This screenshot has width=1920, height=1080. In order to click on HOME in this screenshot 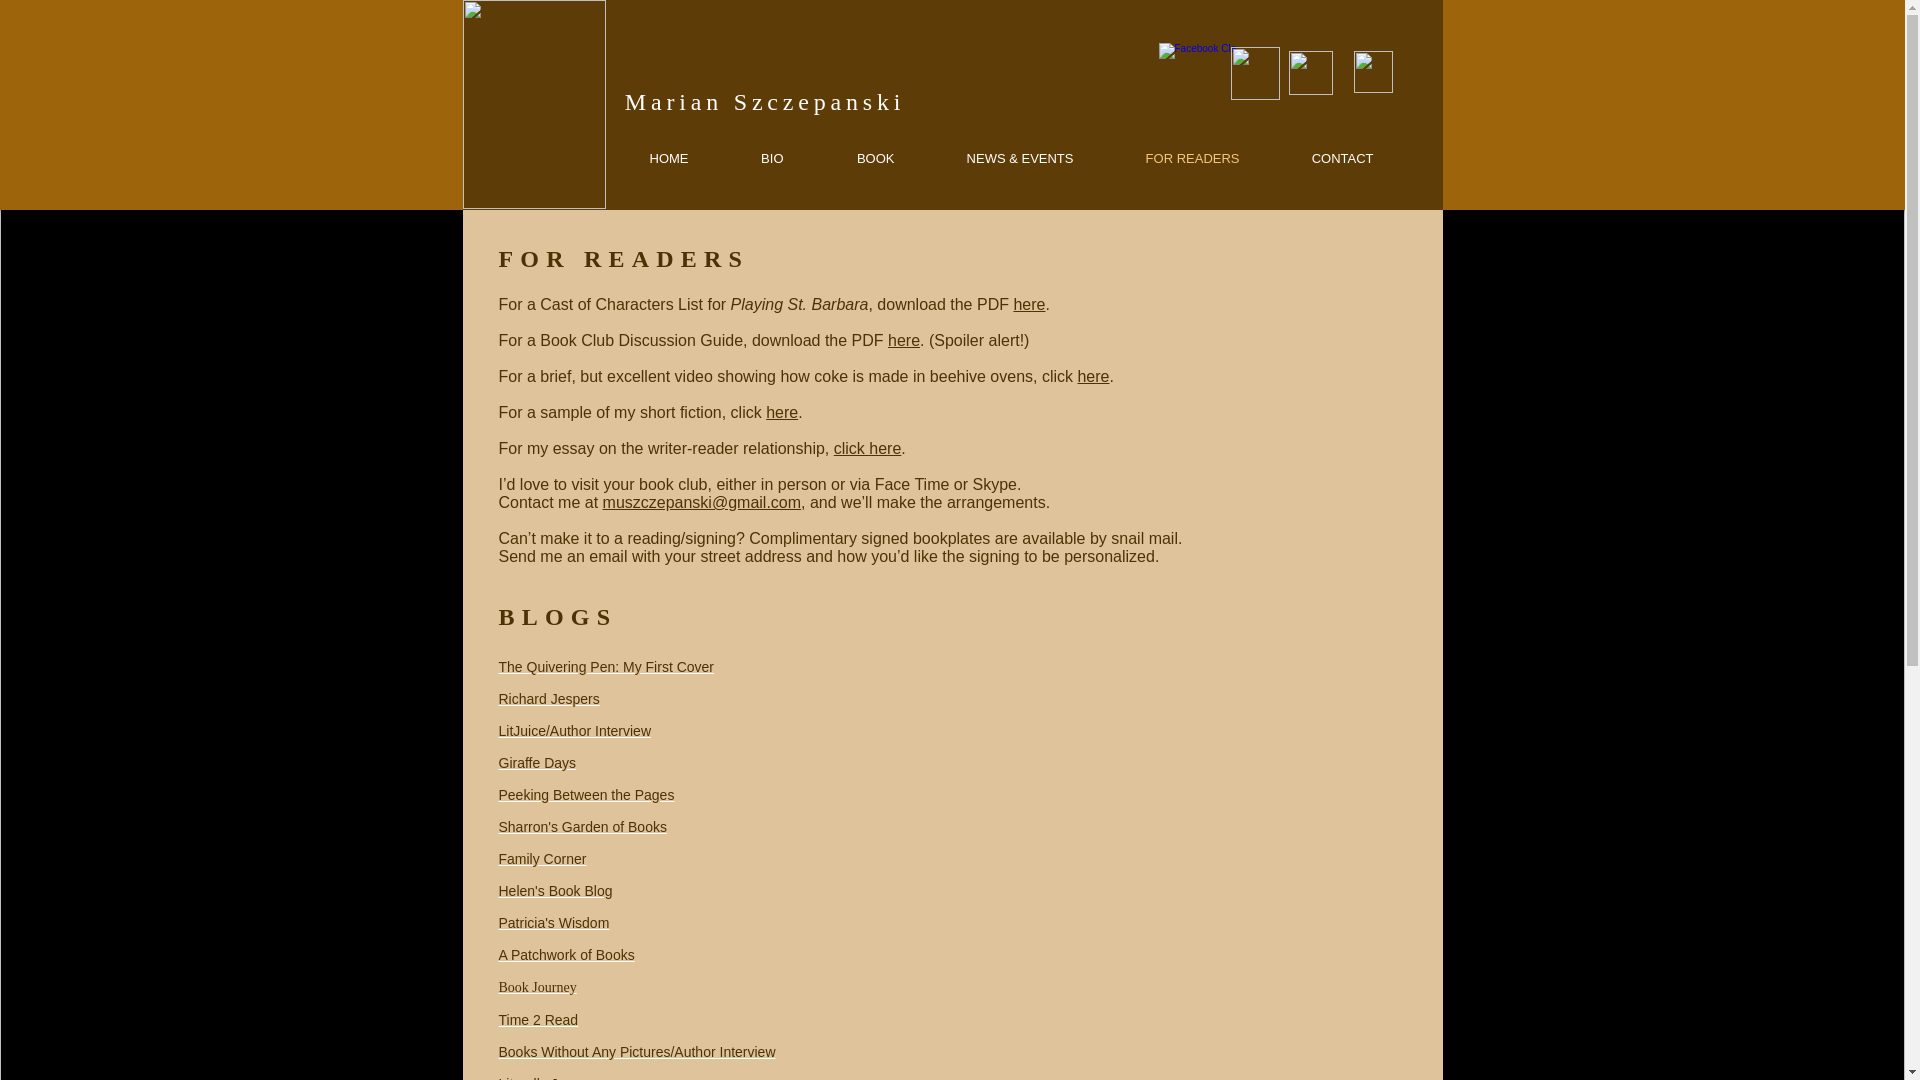, I will do `click(644, 158)`.